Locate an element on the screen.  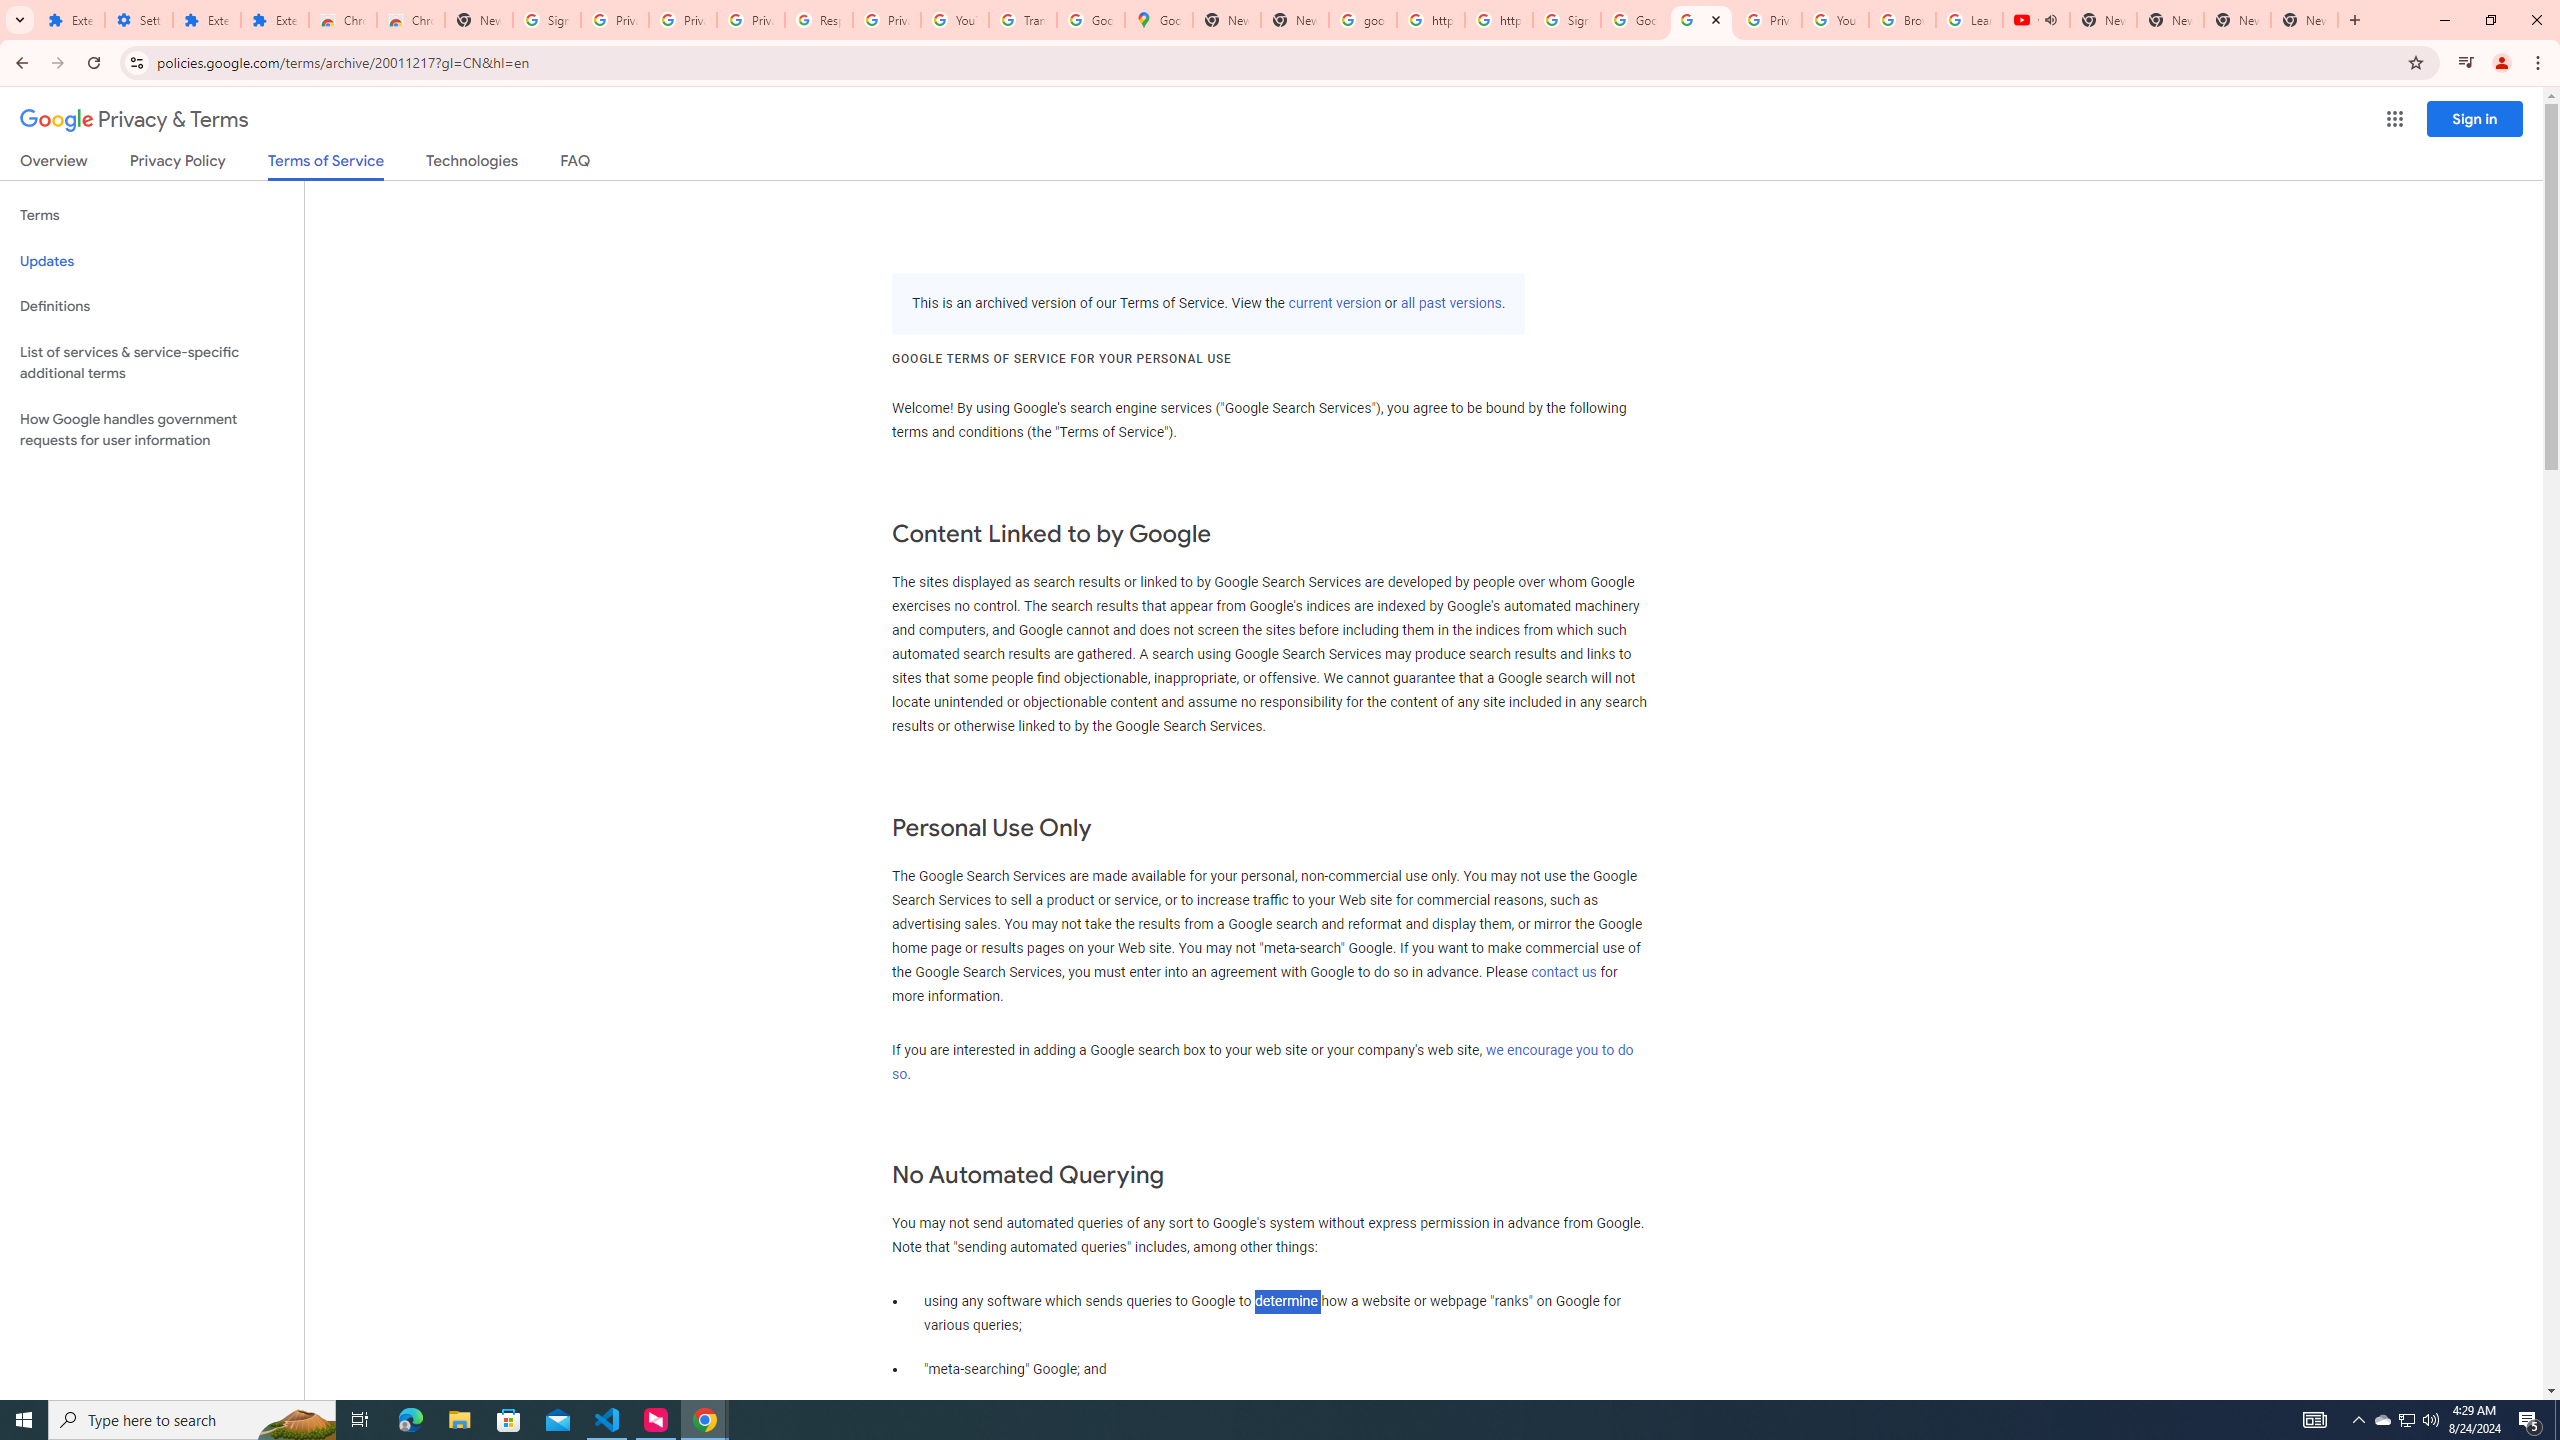
we encourage you to do so is located at coordinates (1262, 1062).